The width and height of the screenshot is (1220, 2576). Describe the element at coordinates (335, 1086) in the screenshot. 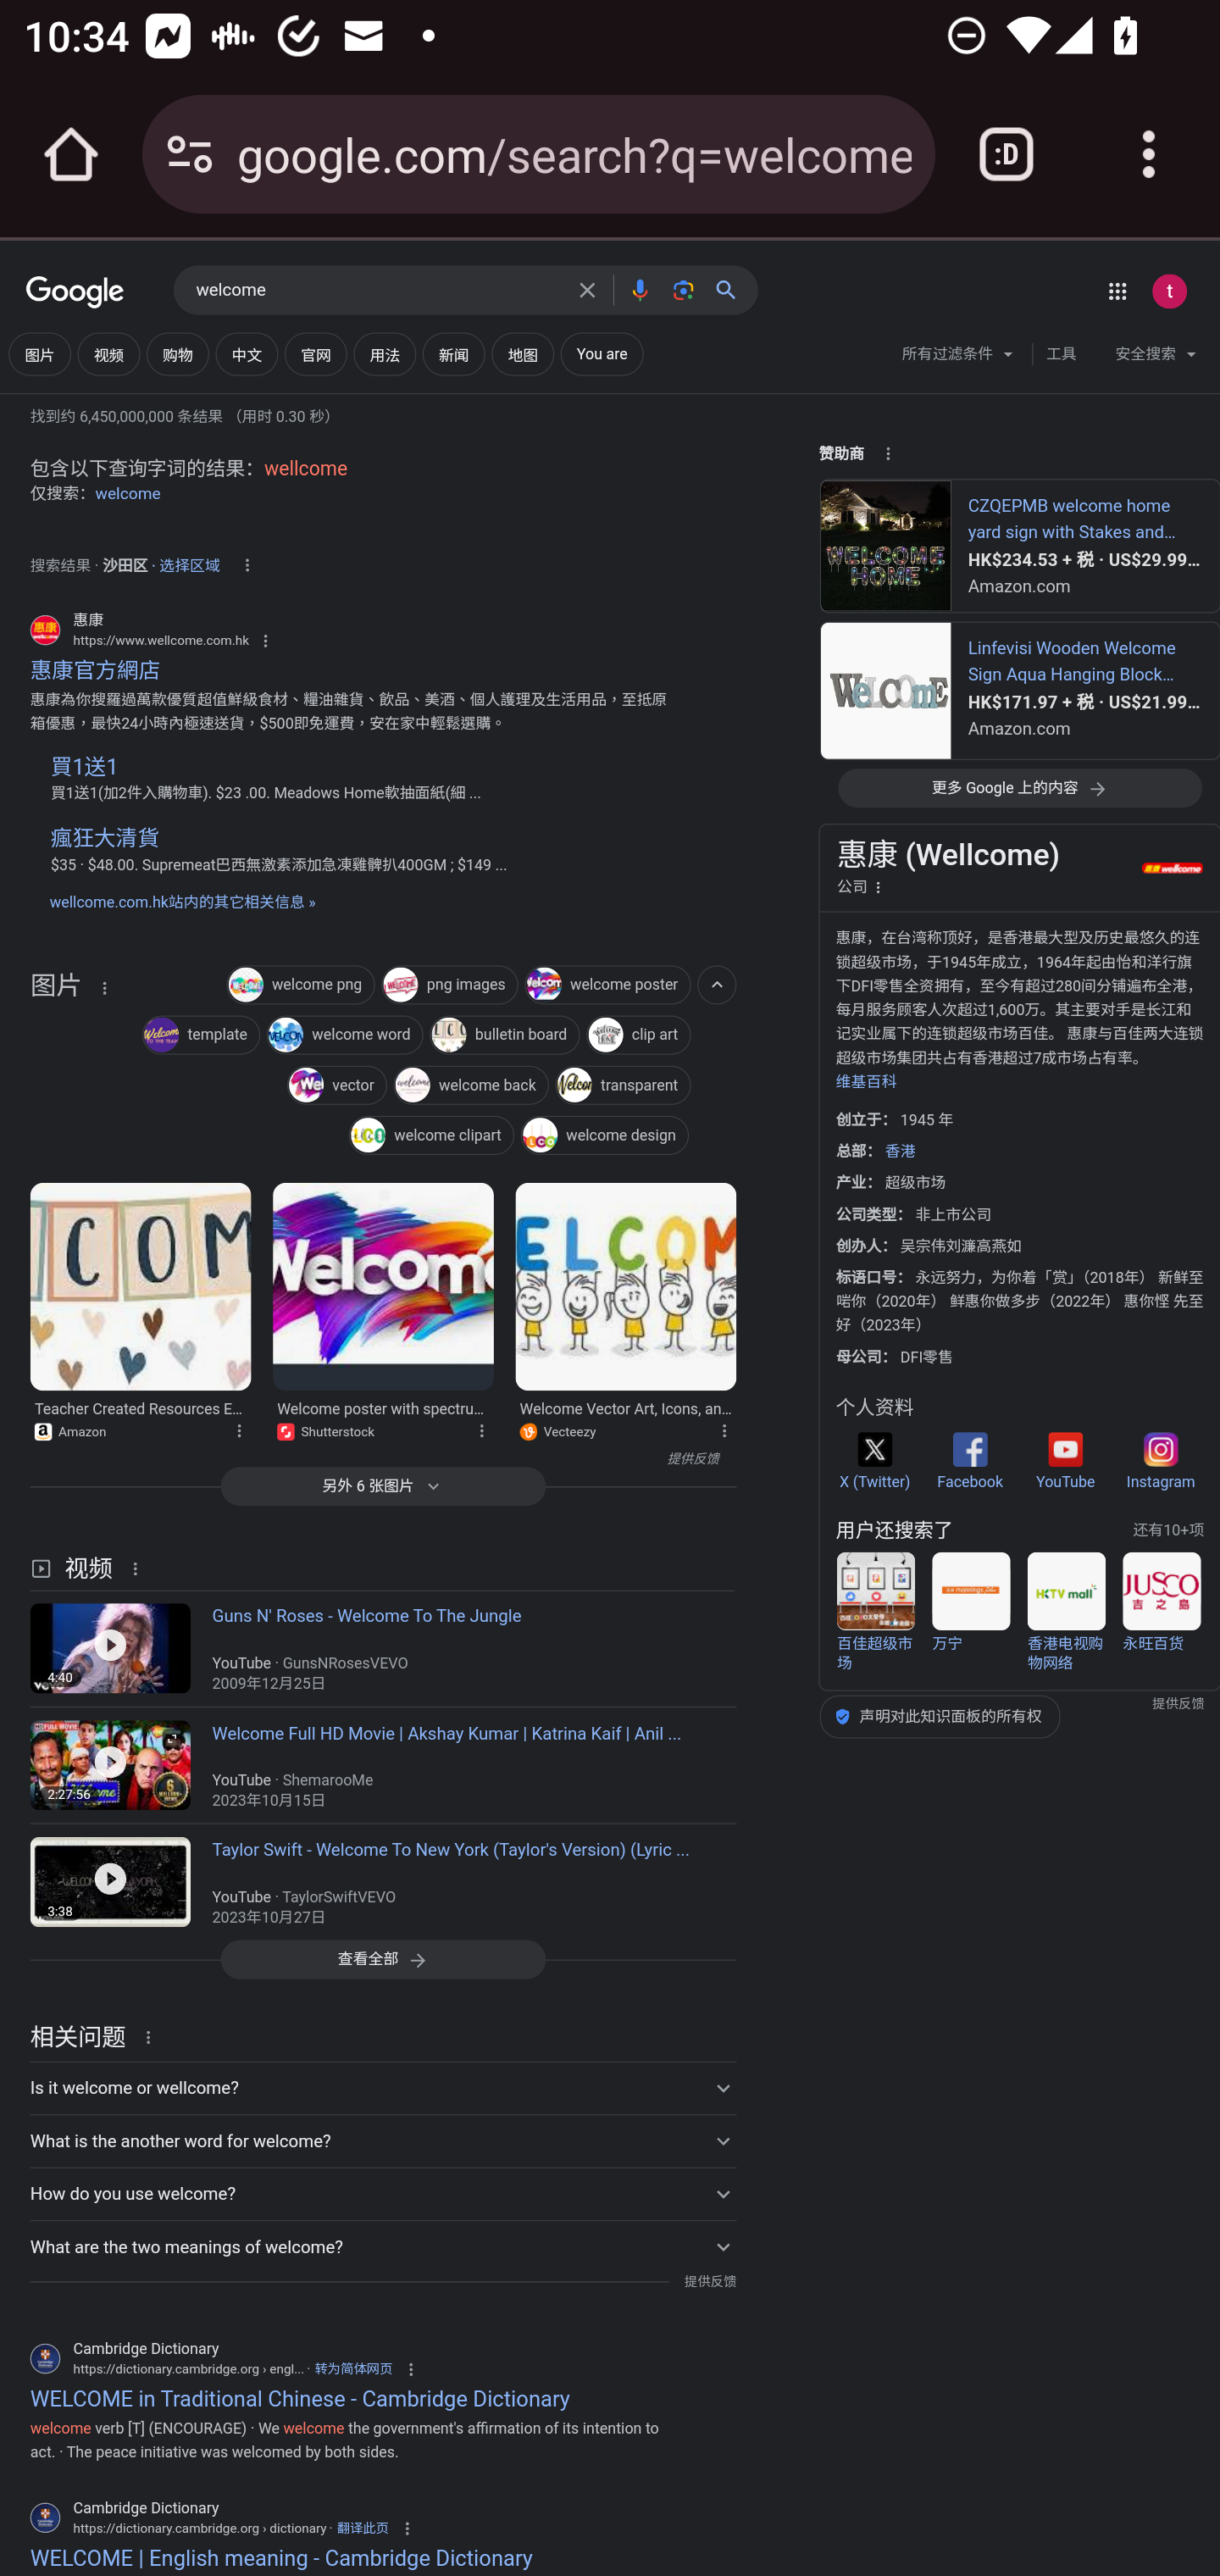

I see `vector` at that location.